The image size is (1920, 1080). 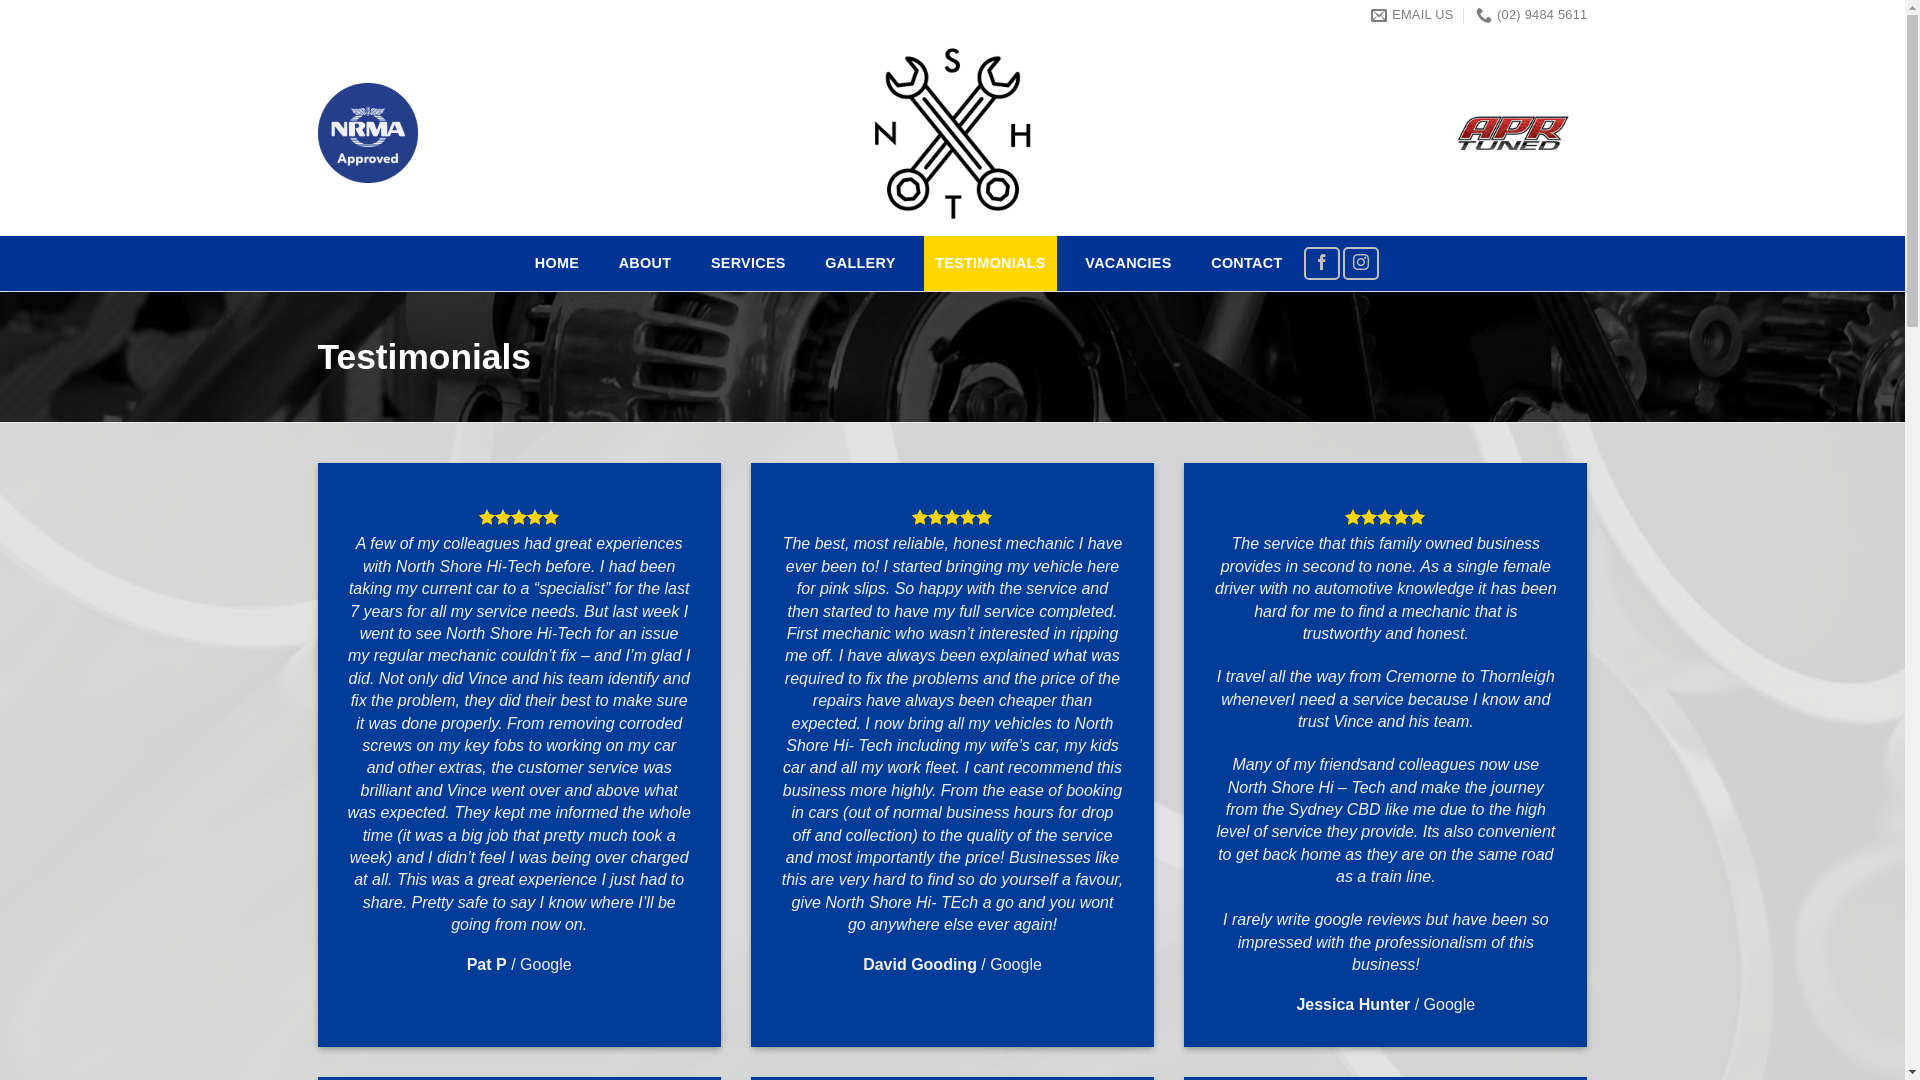 What do you see at coordinates (952, 133) in the screenshot?
I see `Northshore Hi-Tech - Northshore Hi-Tech
` at bounding box center [952, 133].